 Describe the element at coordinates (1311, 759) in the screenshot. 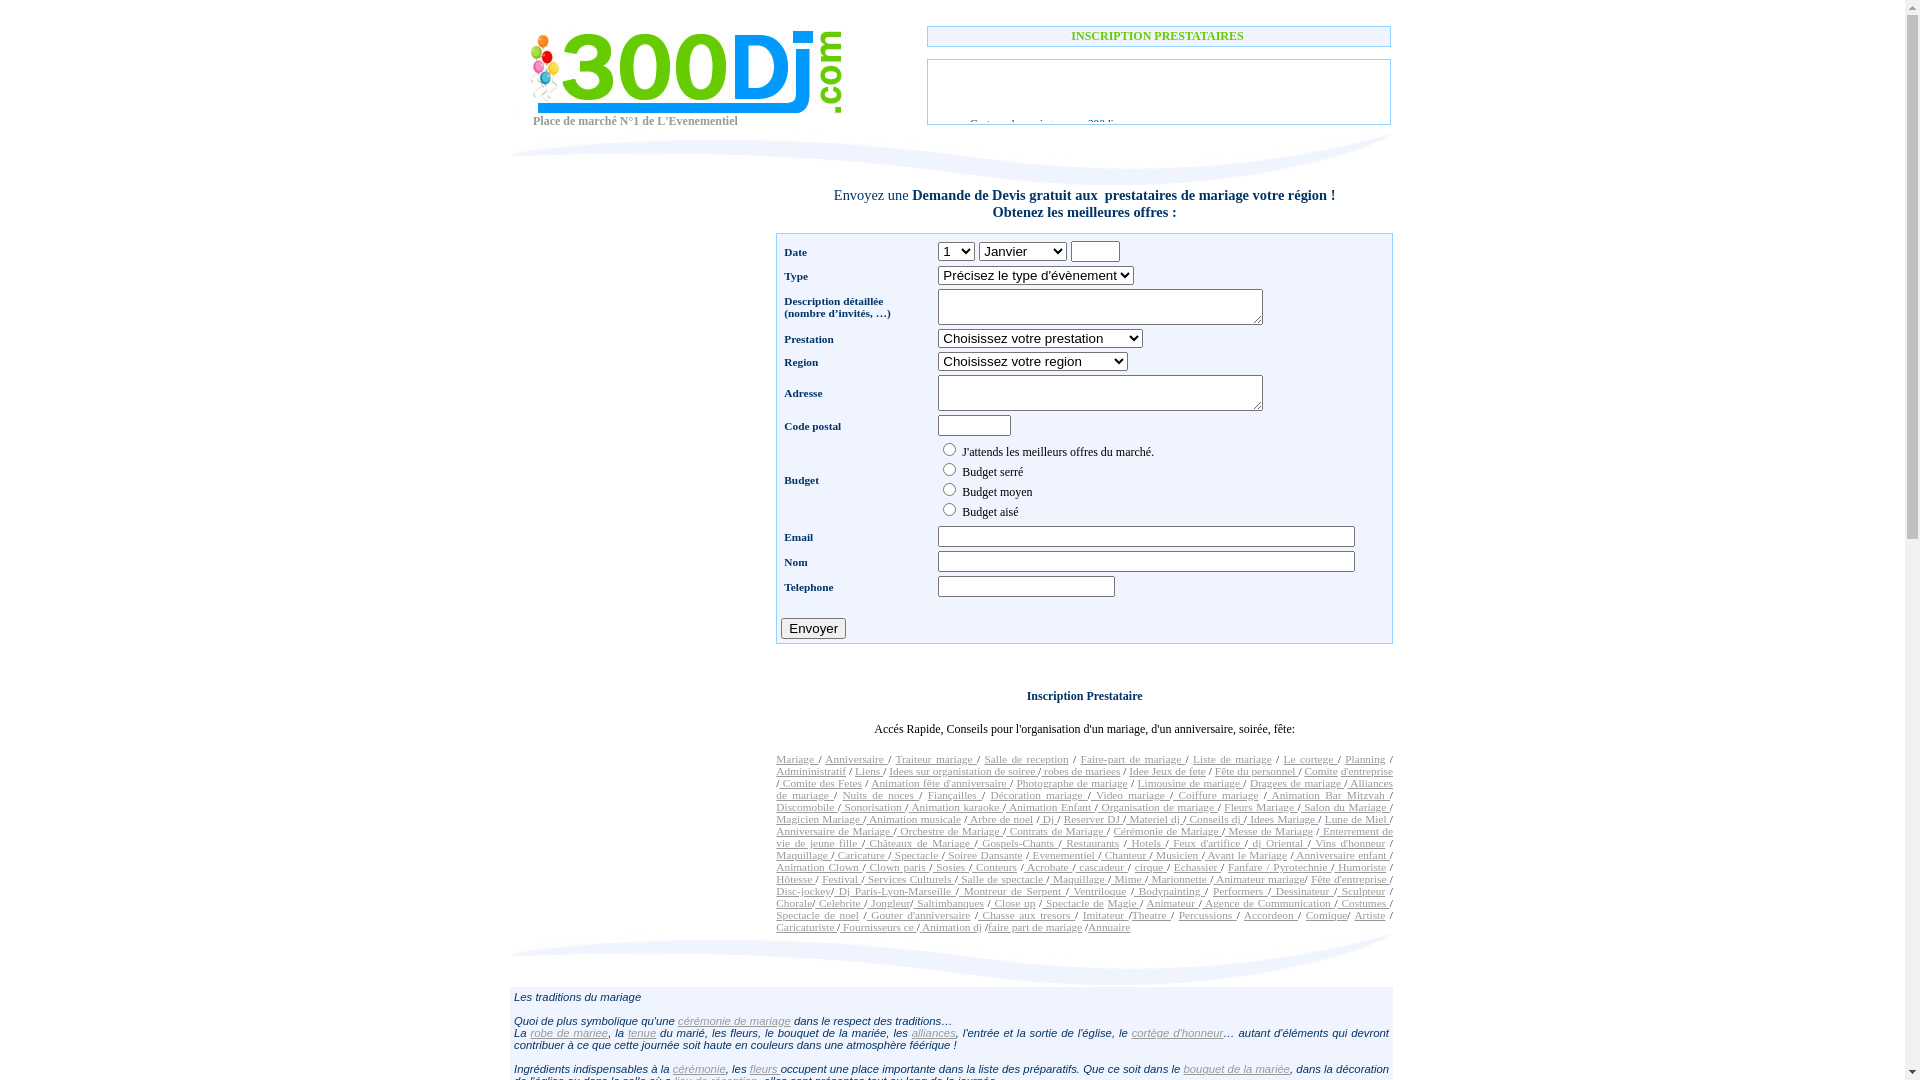

I see `Le cortege` at that location.